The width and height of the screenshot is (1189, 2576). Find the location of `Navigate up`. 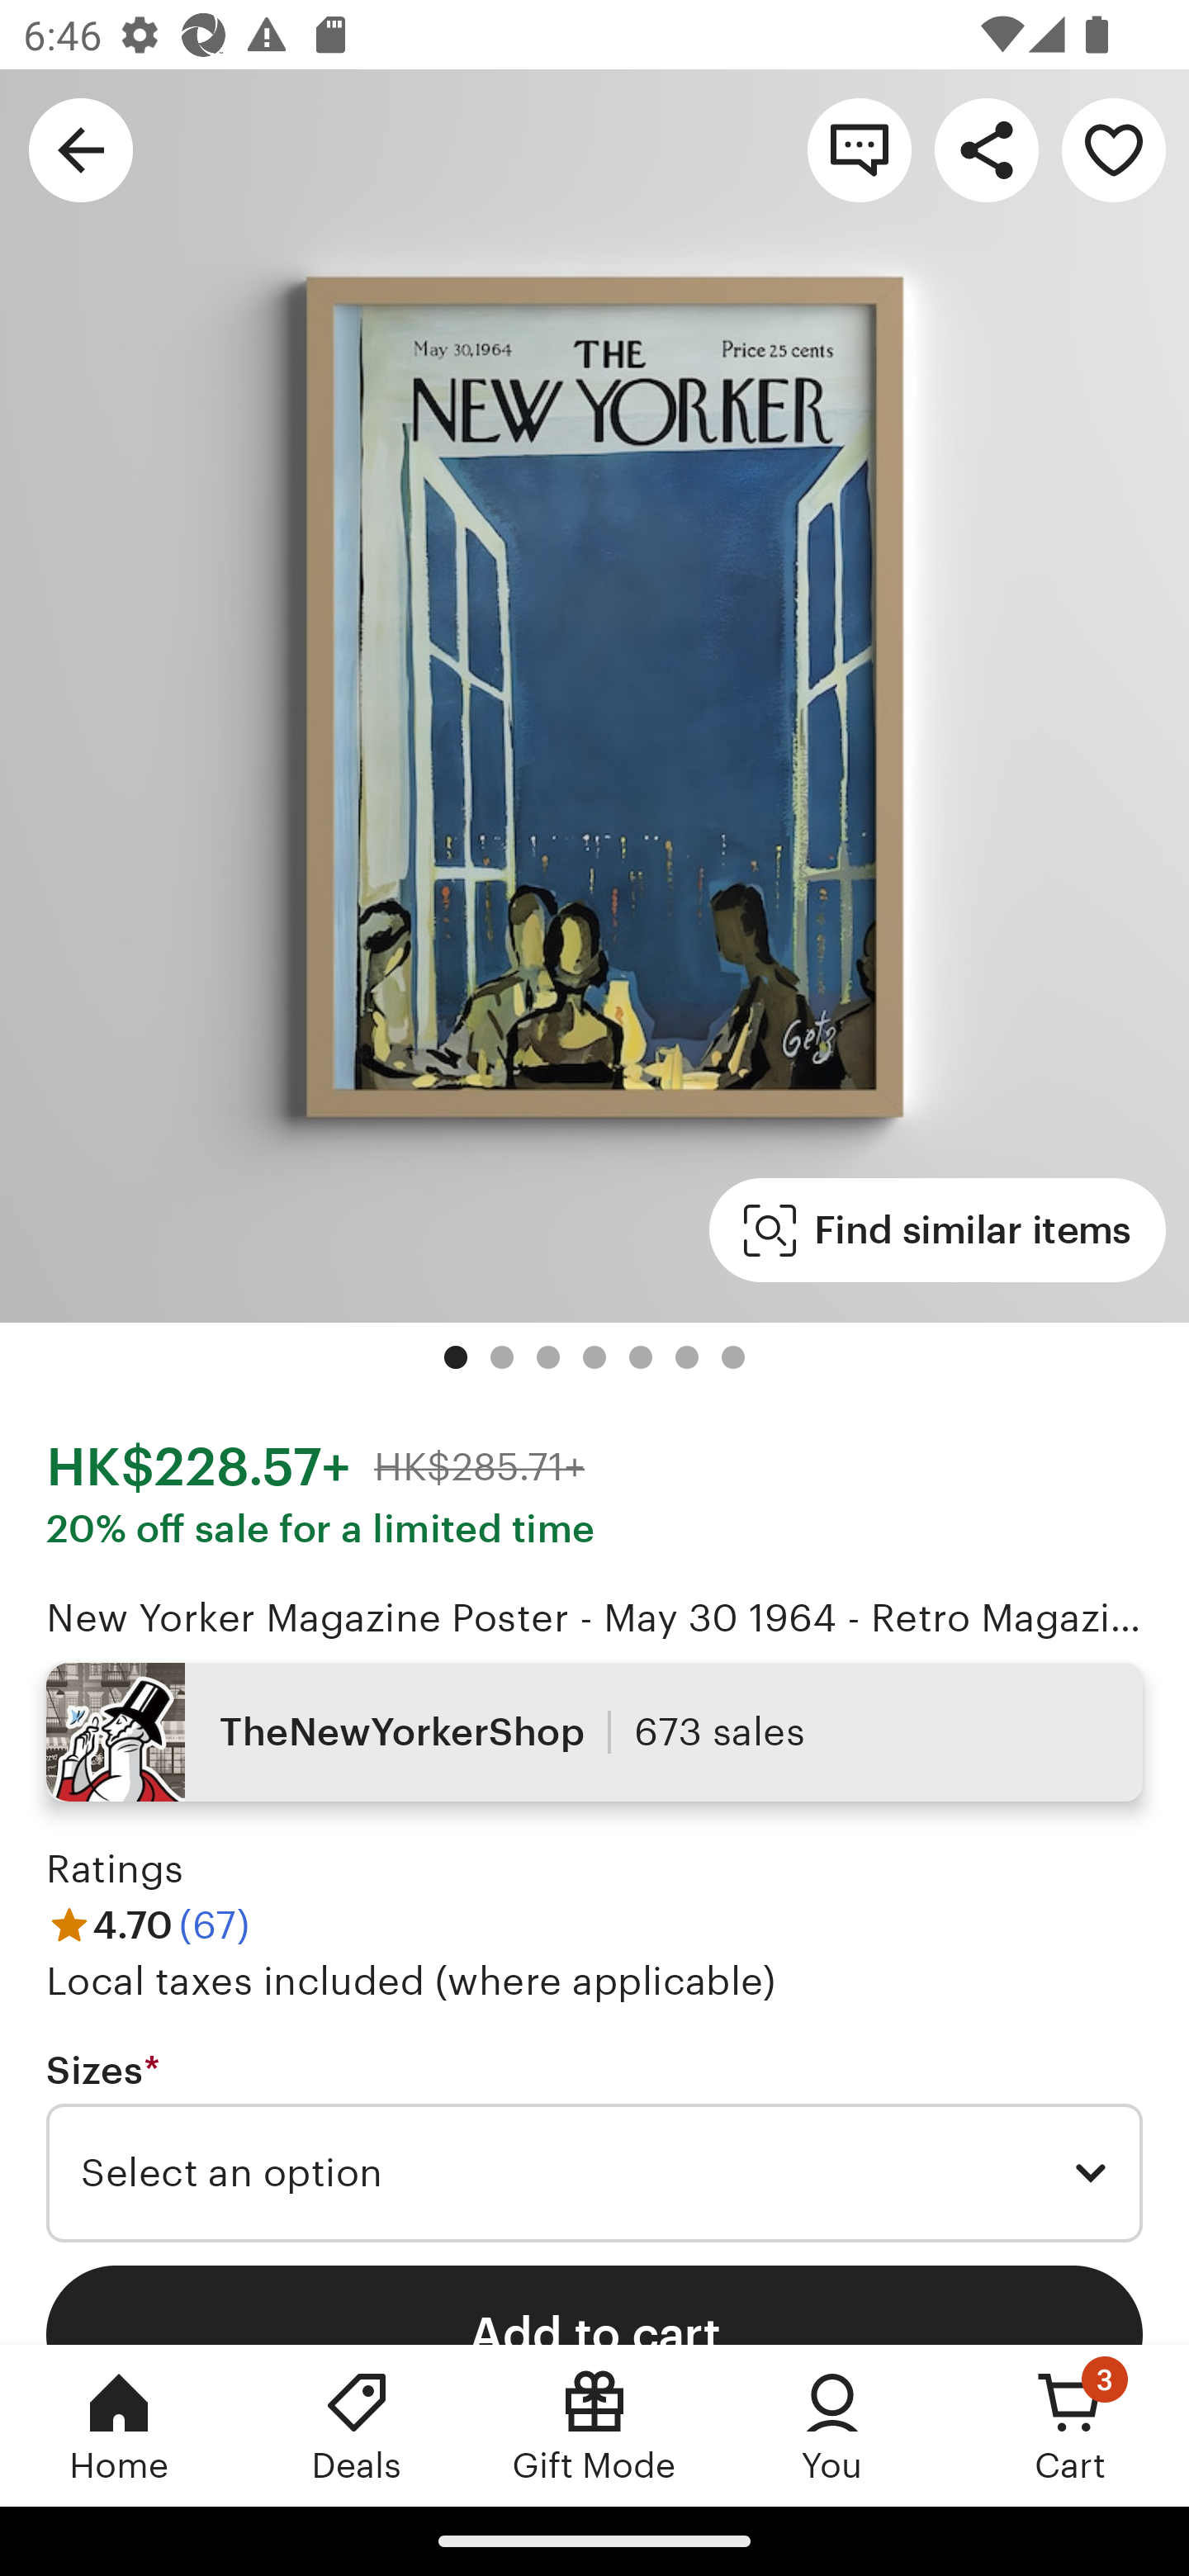

Navigate up is located at coordinates (81, 149).